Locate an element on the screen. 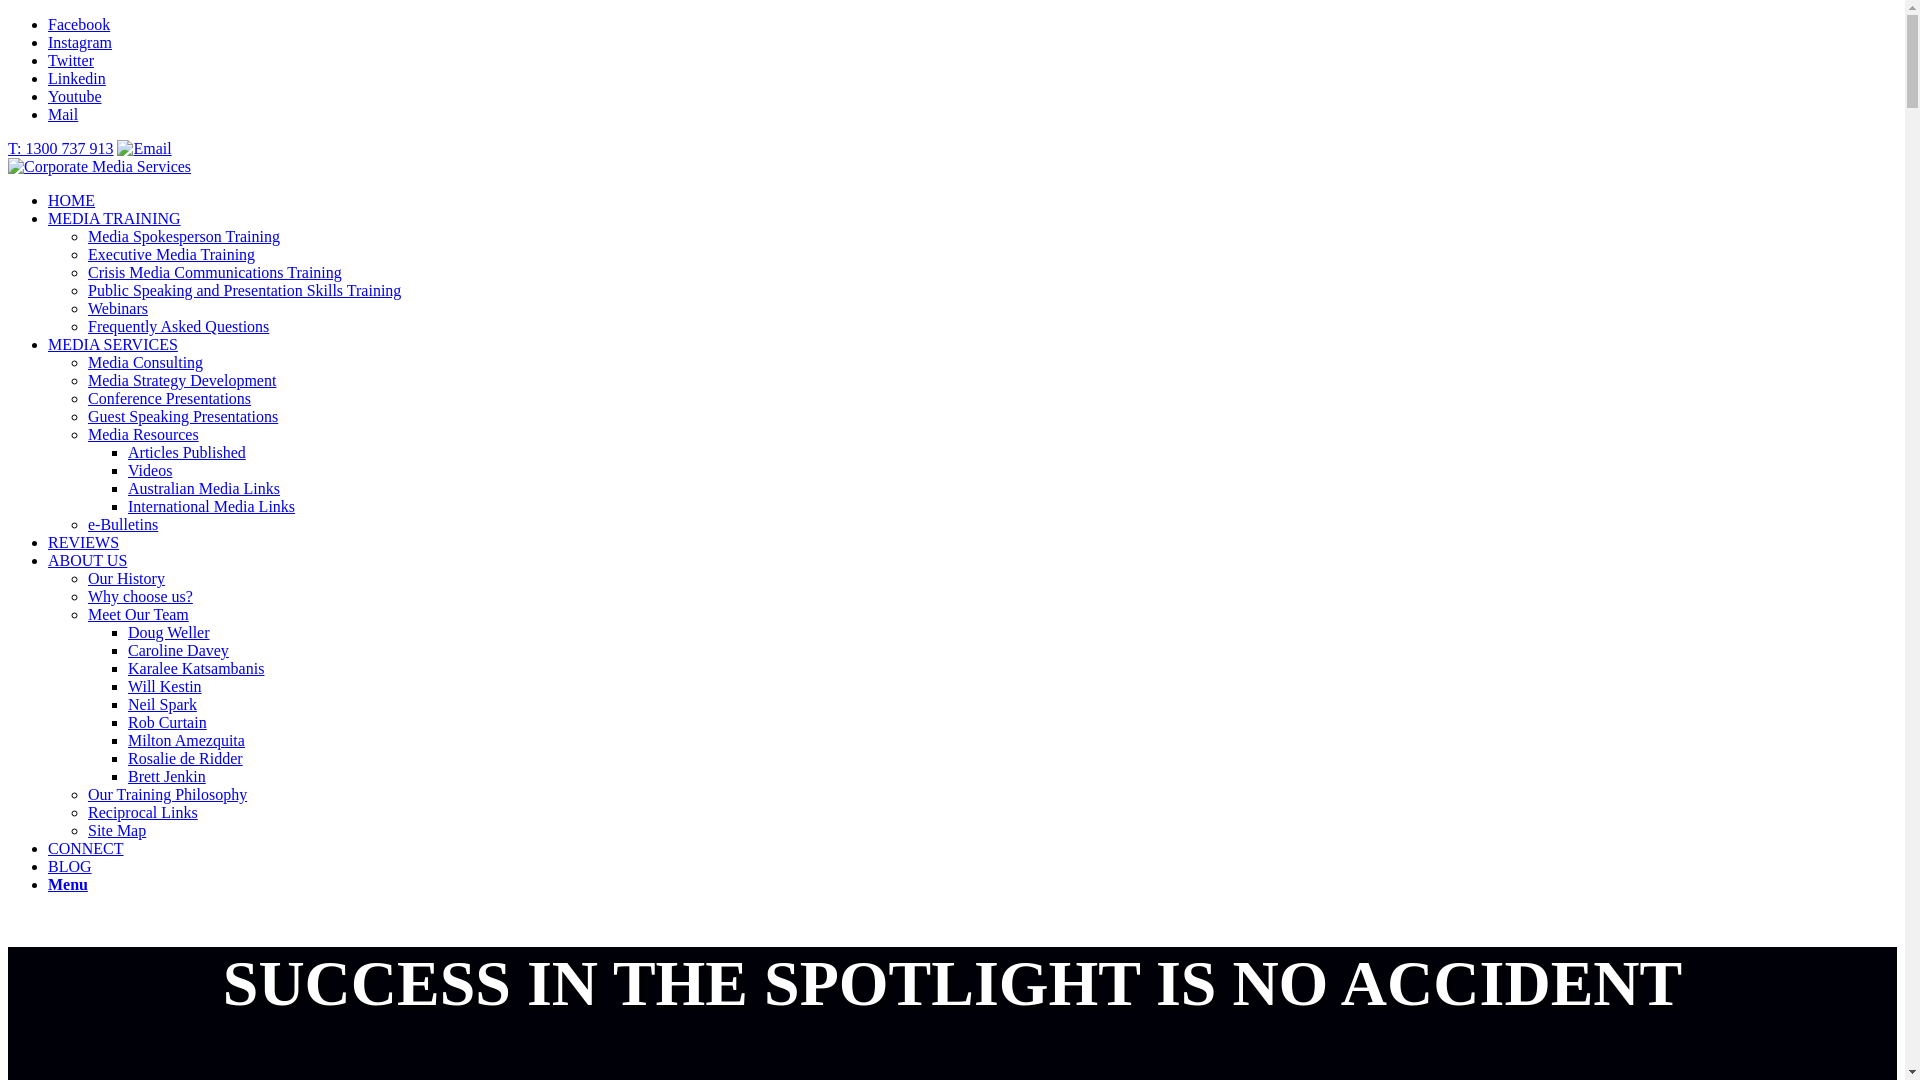 This screenshot has height=1080, width=1920. Karalee Katsambanis is located at coordinates (196, 668).